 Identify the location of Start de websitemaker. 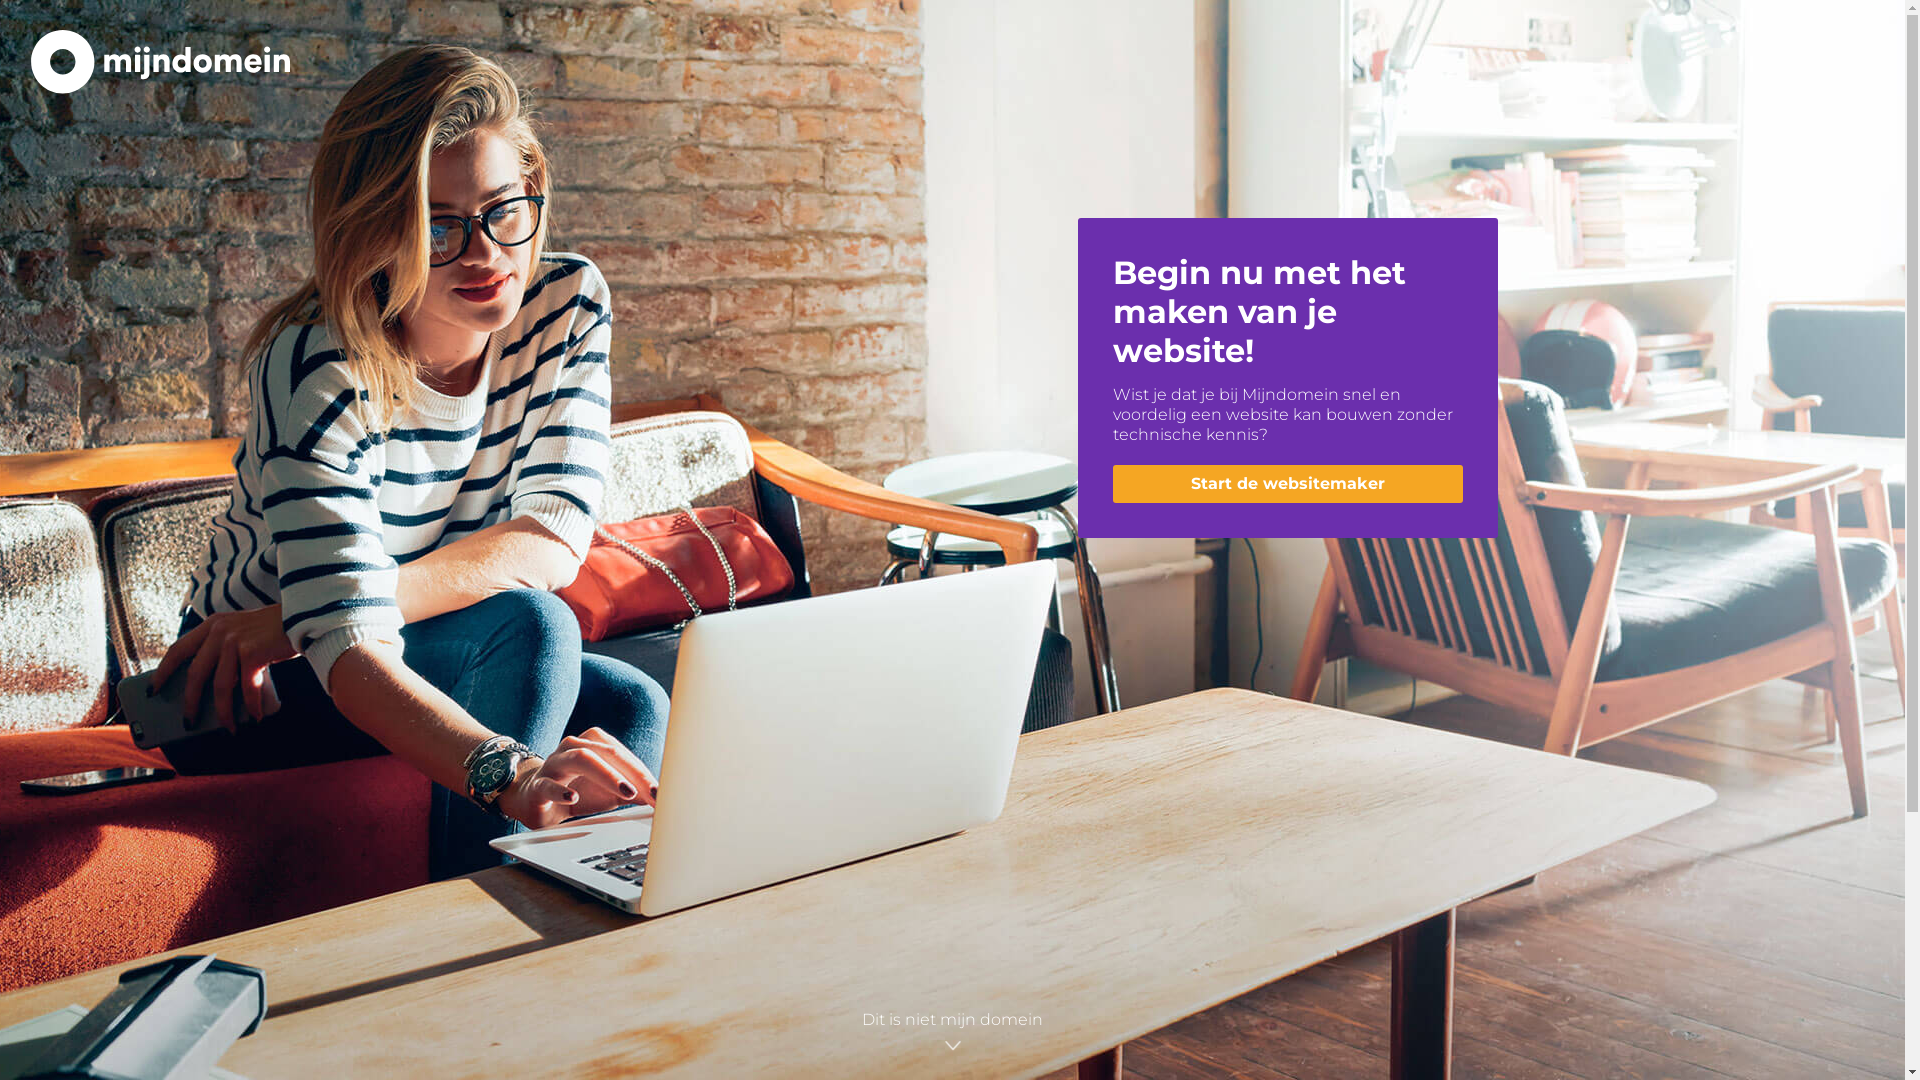
(1287, 484).